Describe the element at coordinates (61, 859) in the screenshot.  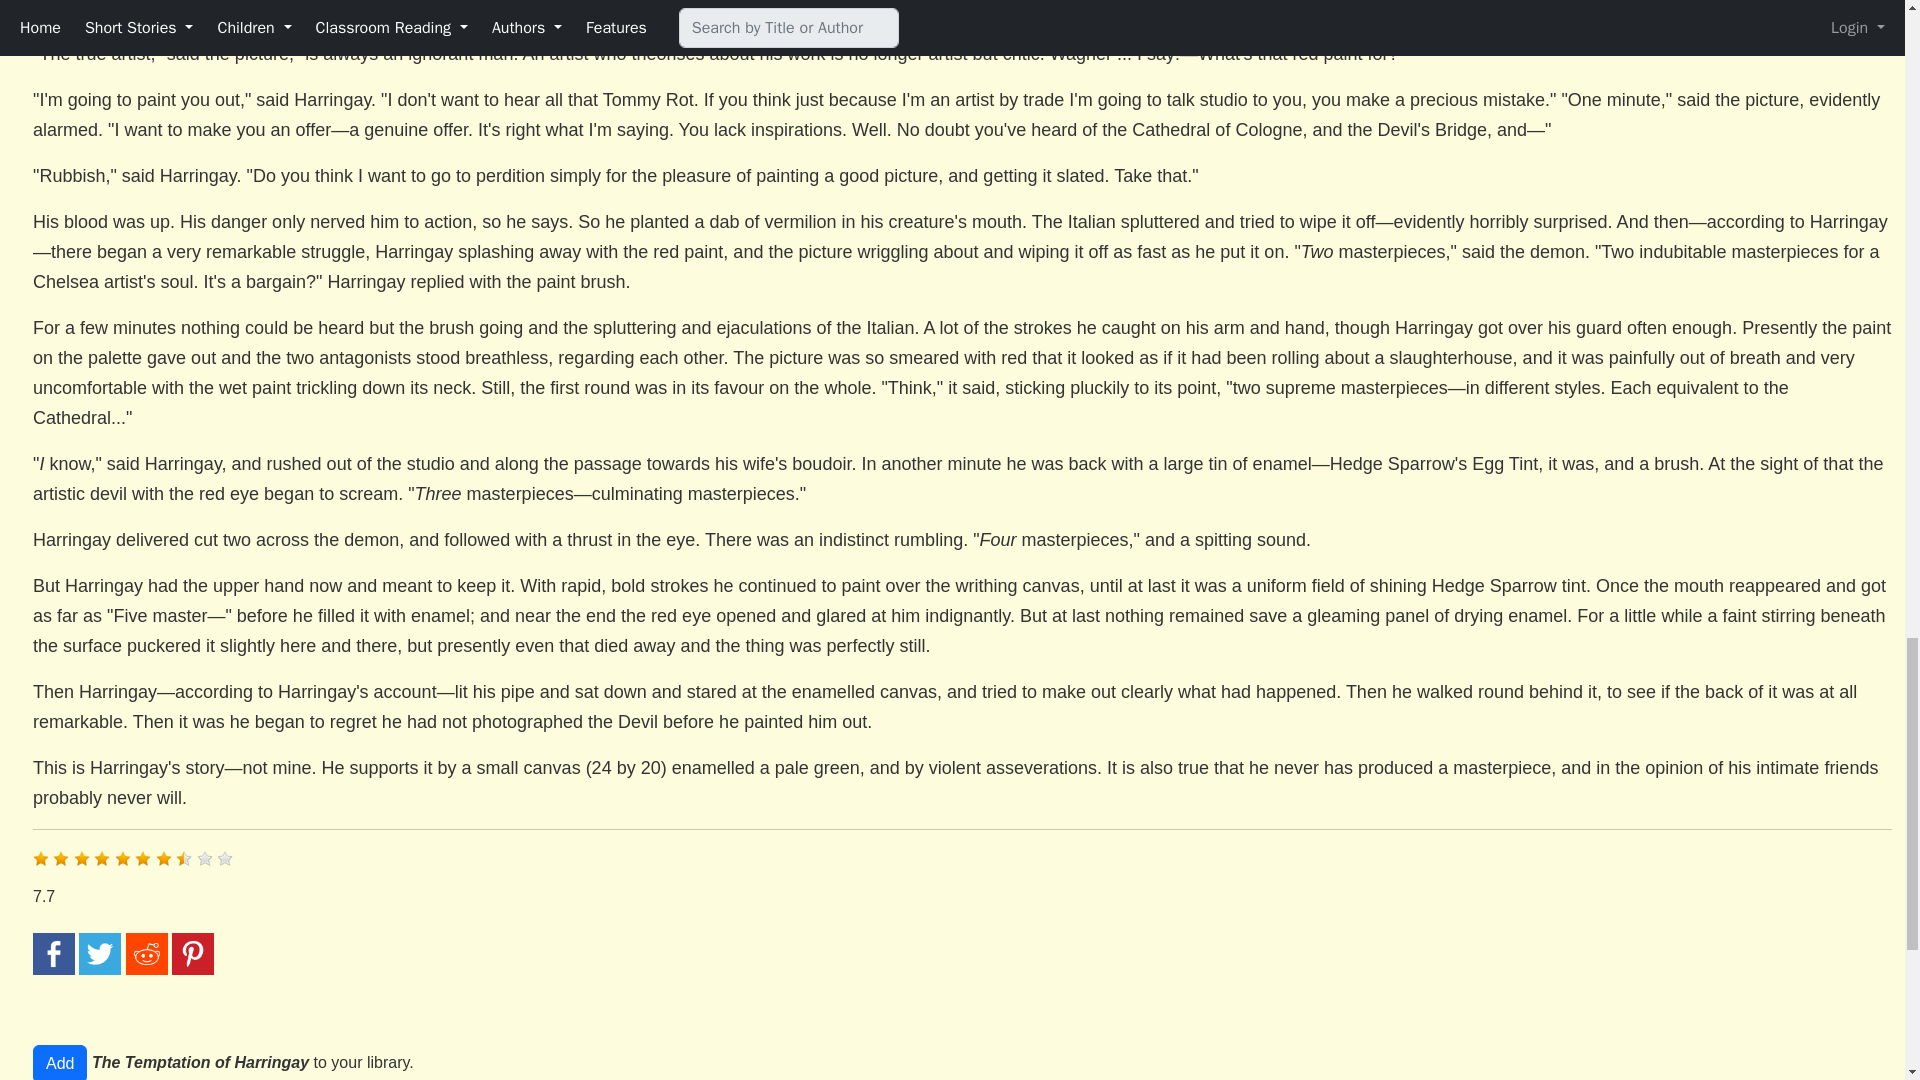
I see `2 - Don't Read ` at that location.